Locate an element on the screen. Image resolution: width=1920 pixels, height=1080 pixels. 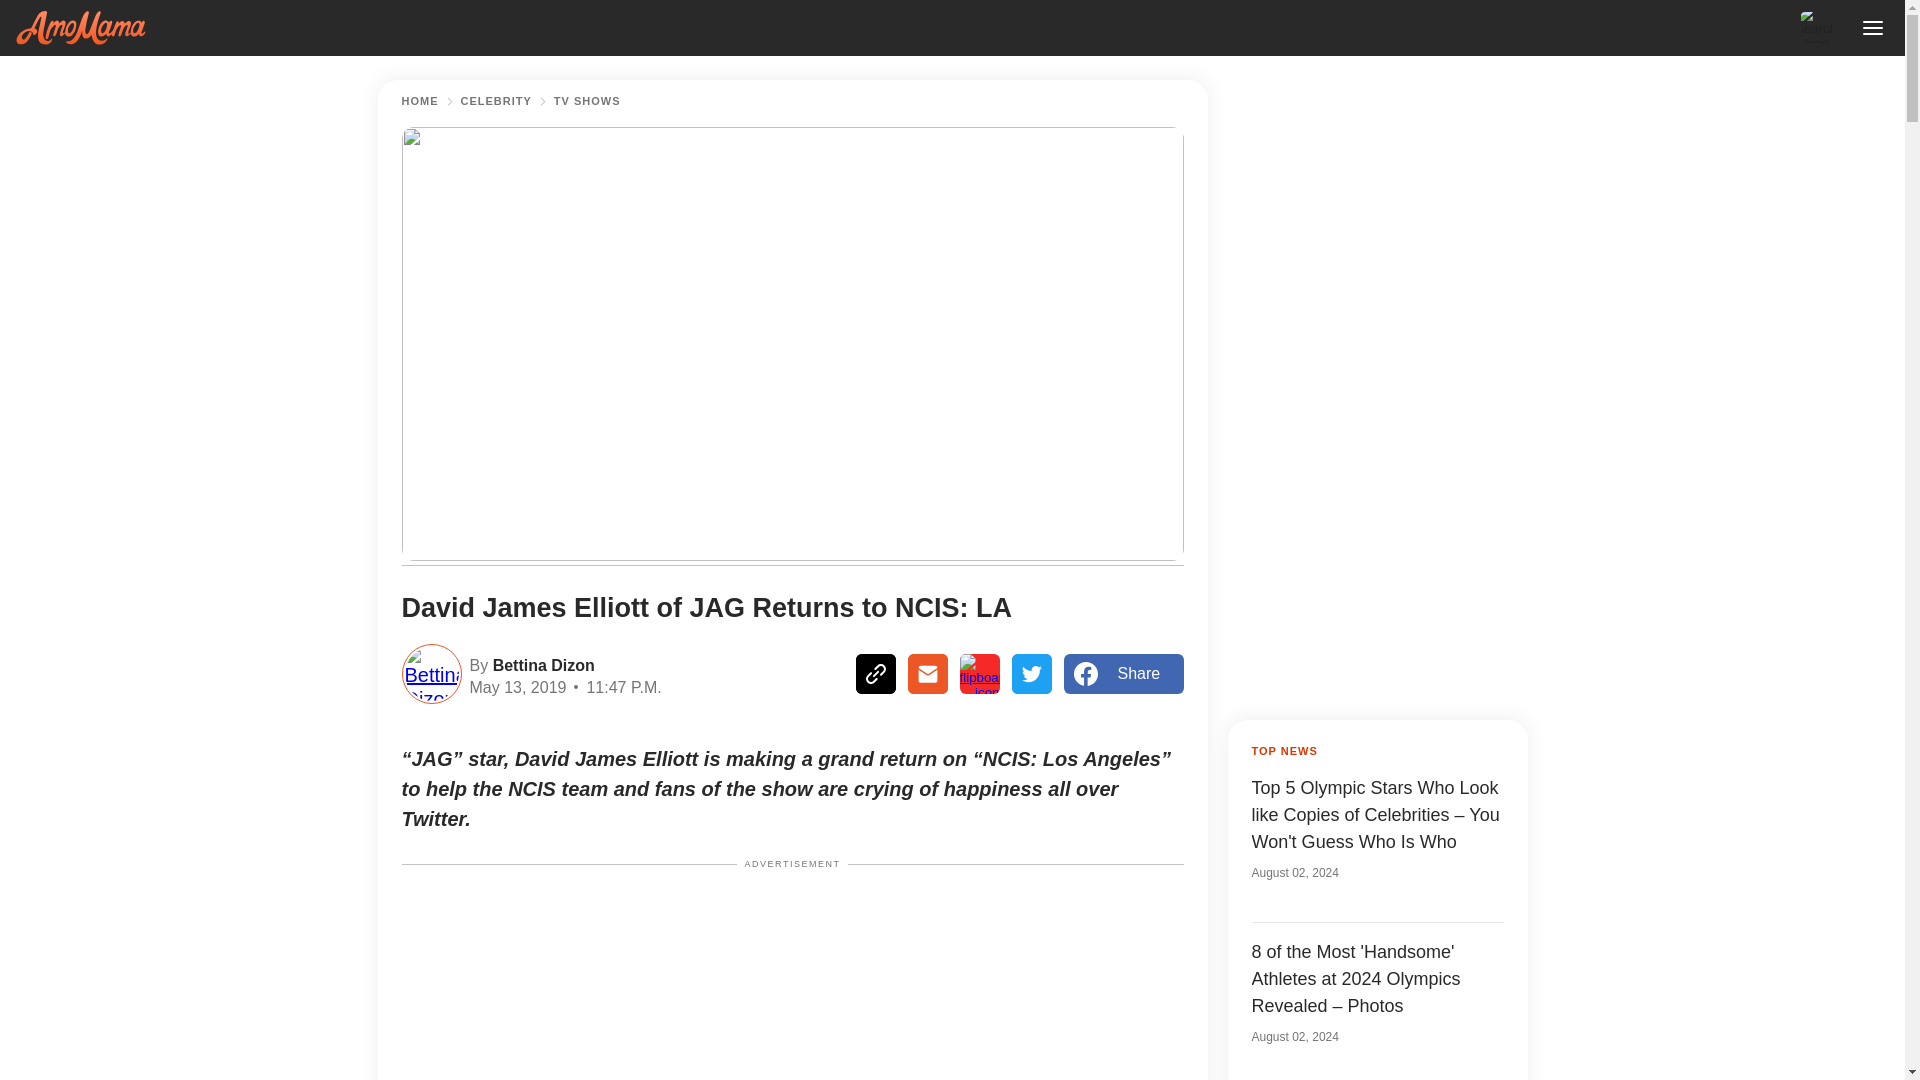
CELEBRITY is located at coordinates (496, 101).